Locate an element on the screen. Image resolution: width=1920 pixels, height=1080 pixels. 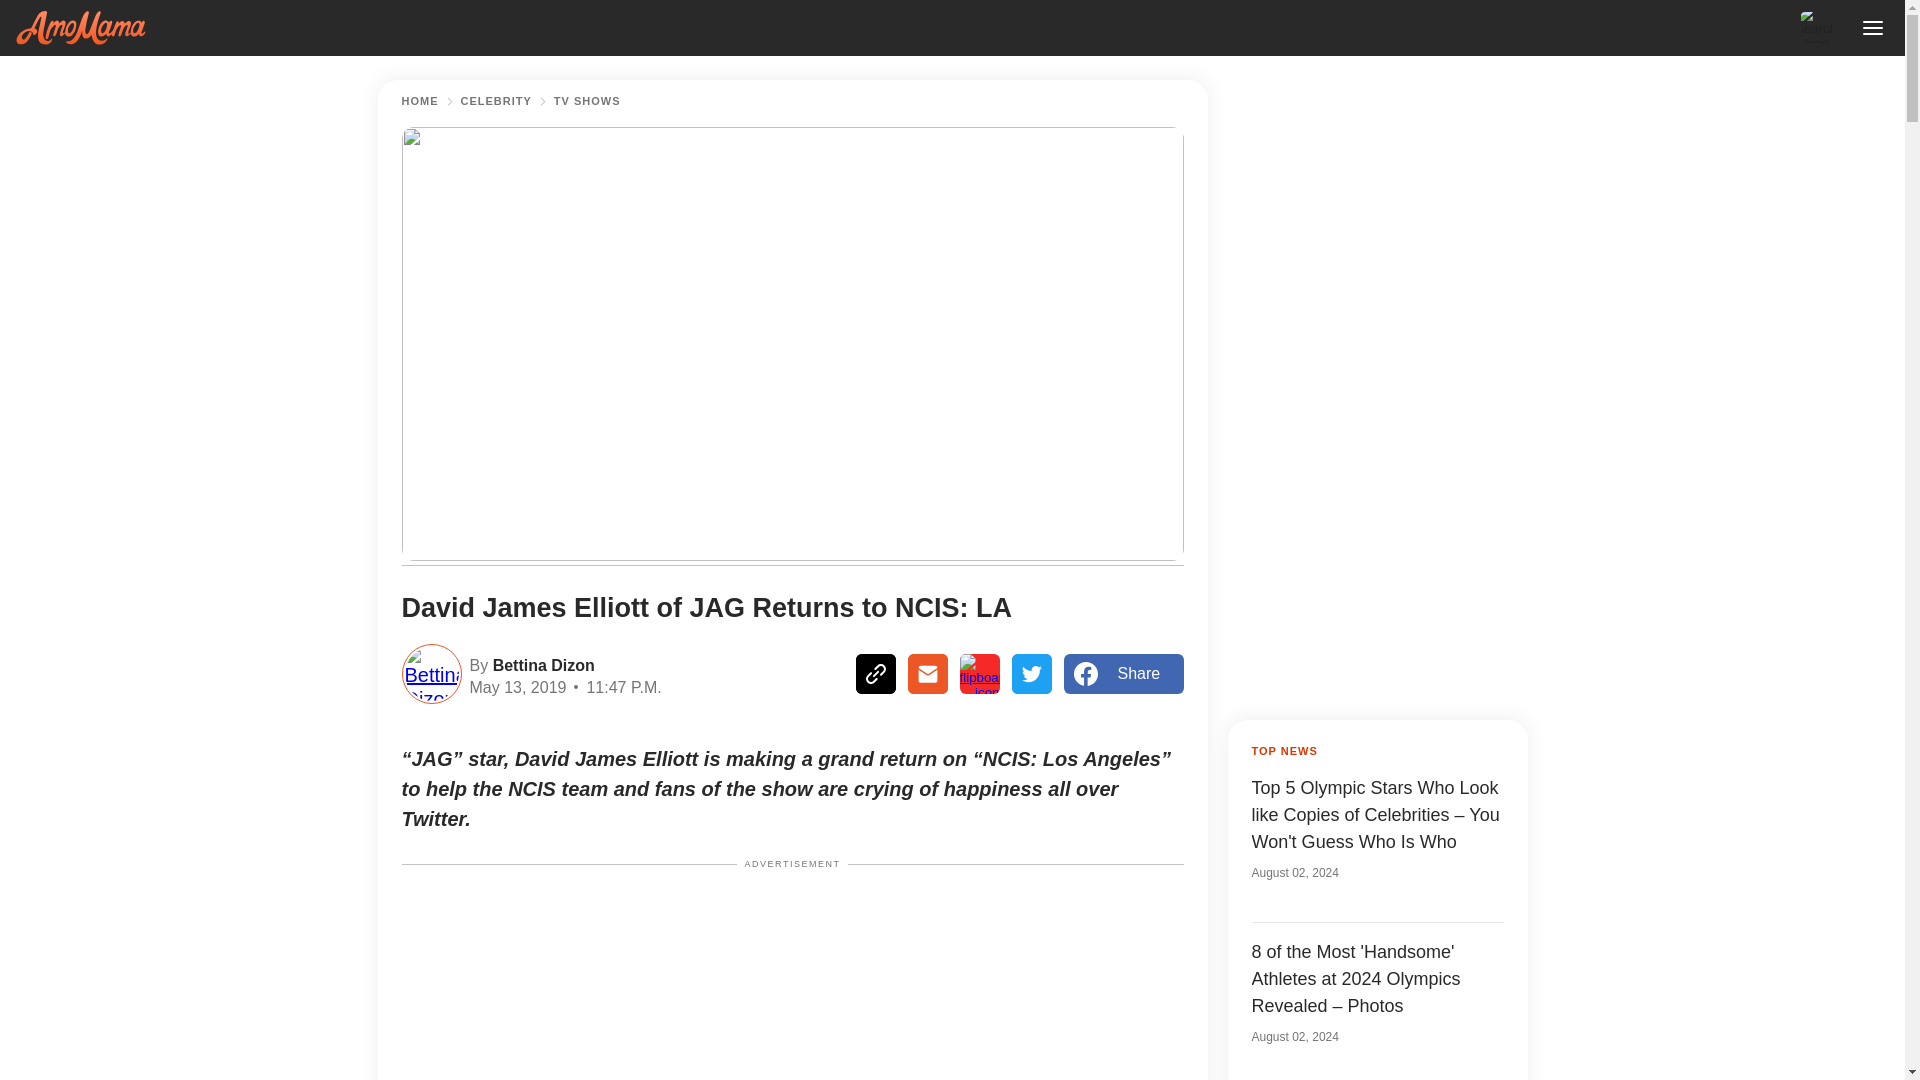
CELEBRITY is located at coordinates (496, 101).